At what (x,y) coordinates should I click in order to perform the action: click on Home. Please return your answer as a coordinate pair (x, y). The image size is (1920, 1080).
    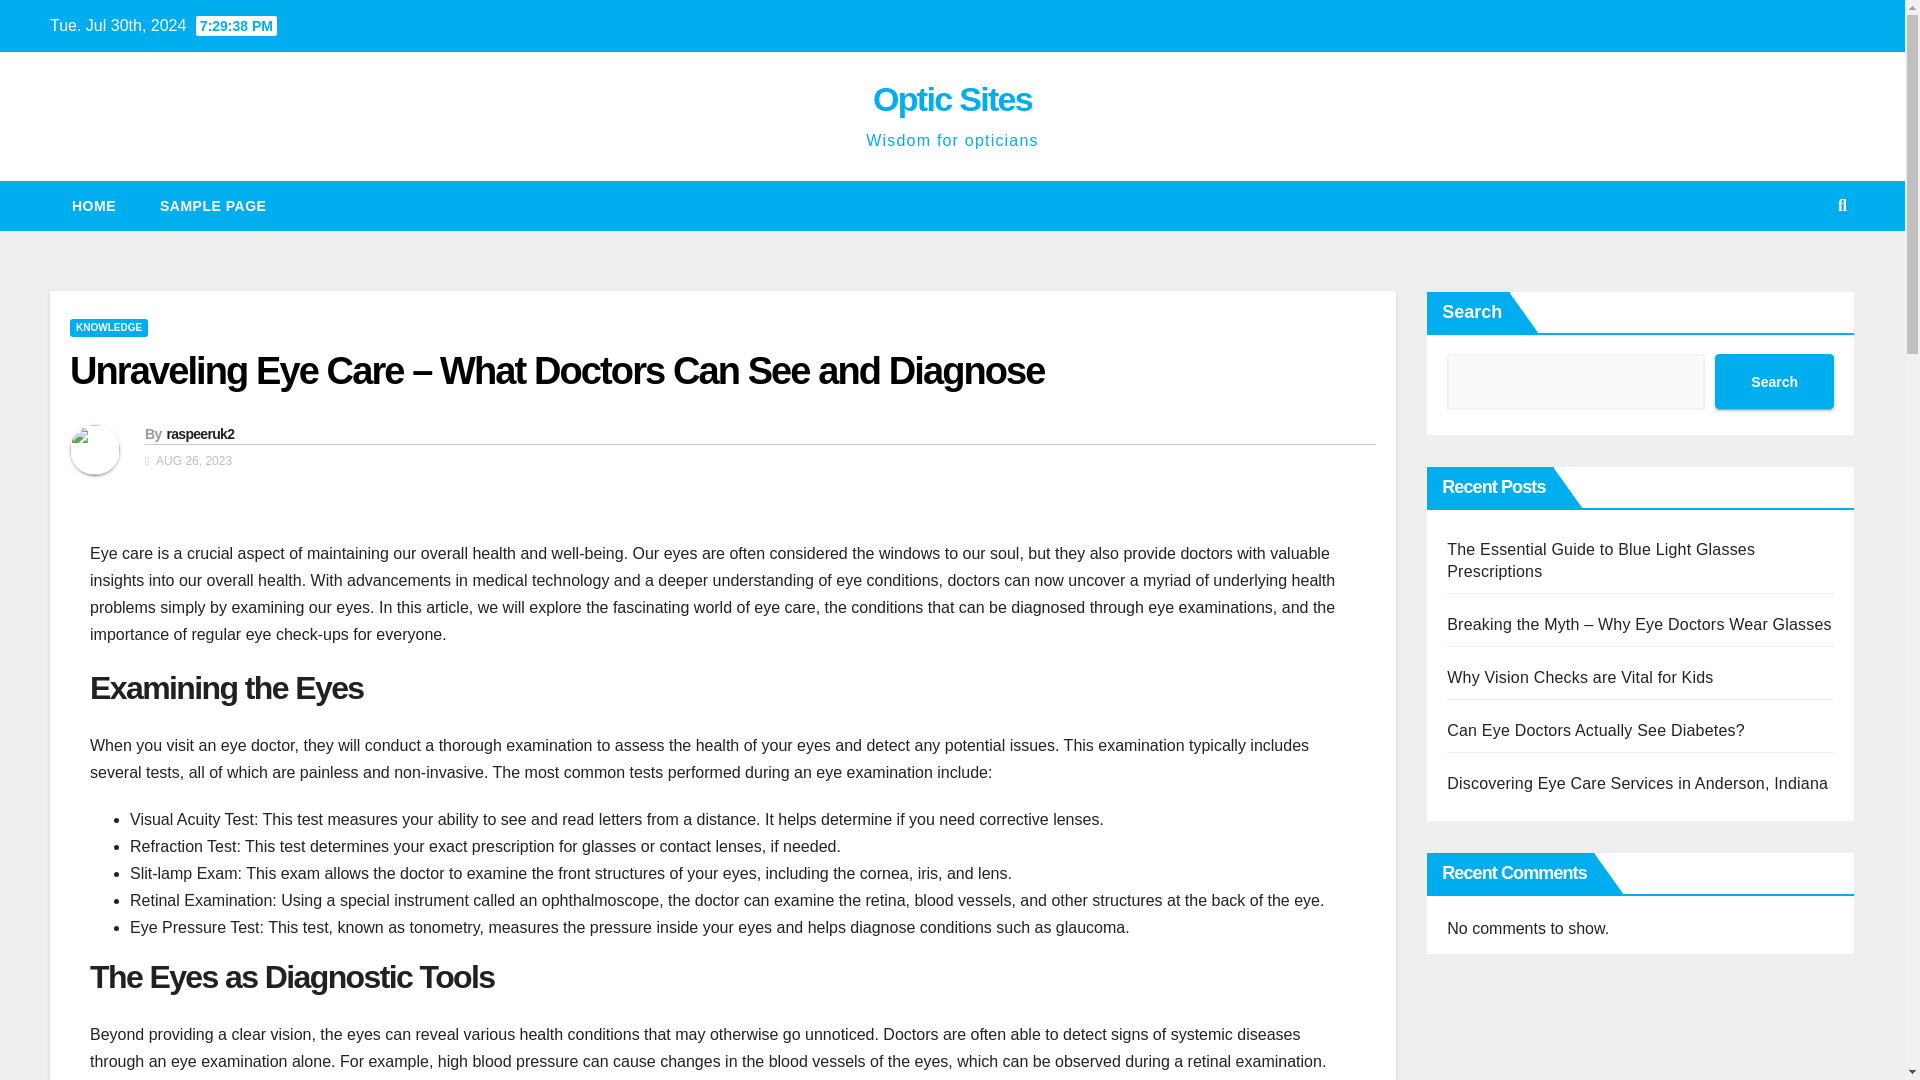
    Looking at the image, I should click on (94, 206).